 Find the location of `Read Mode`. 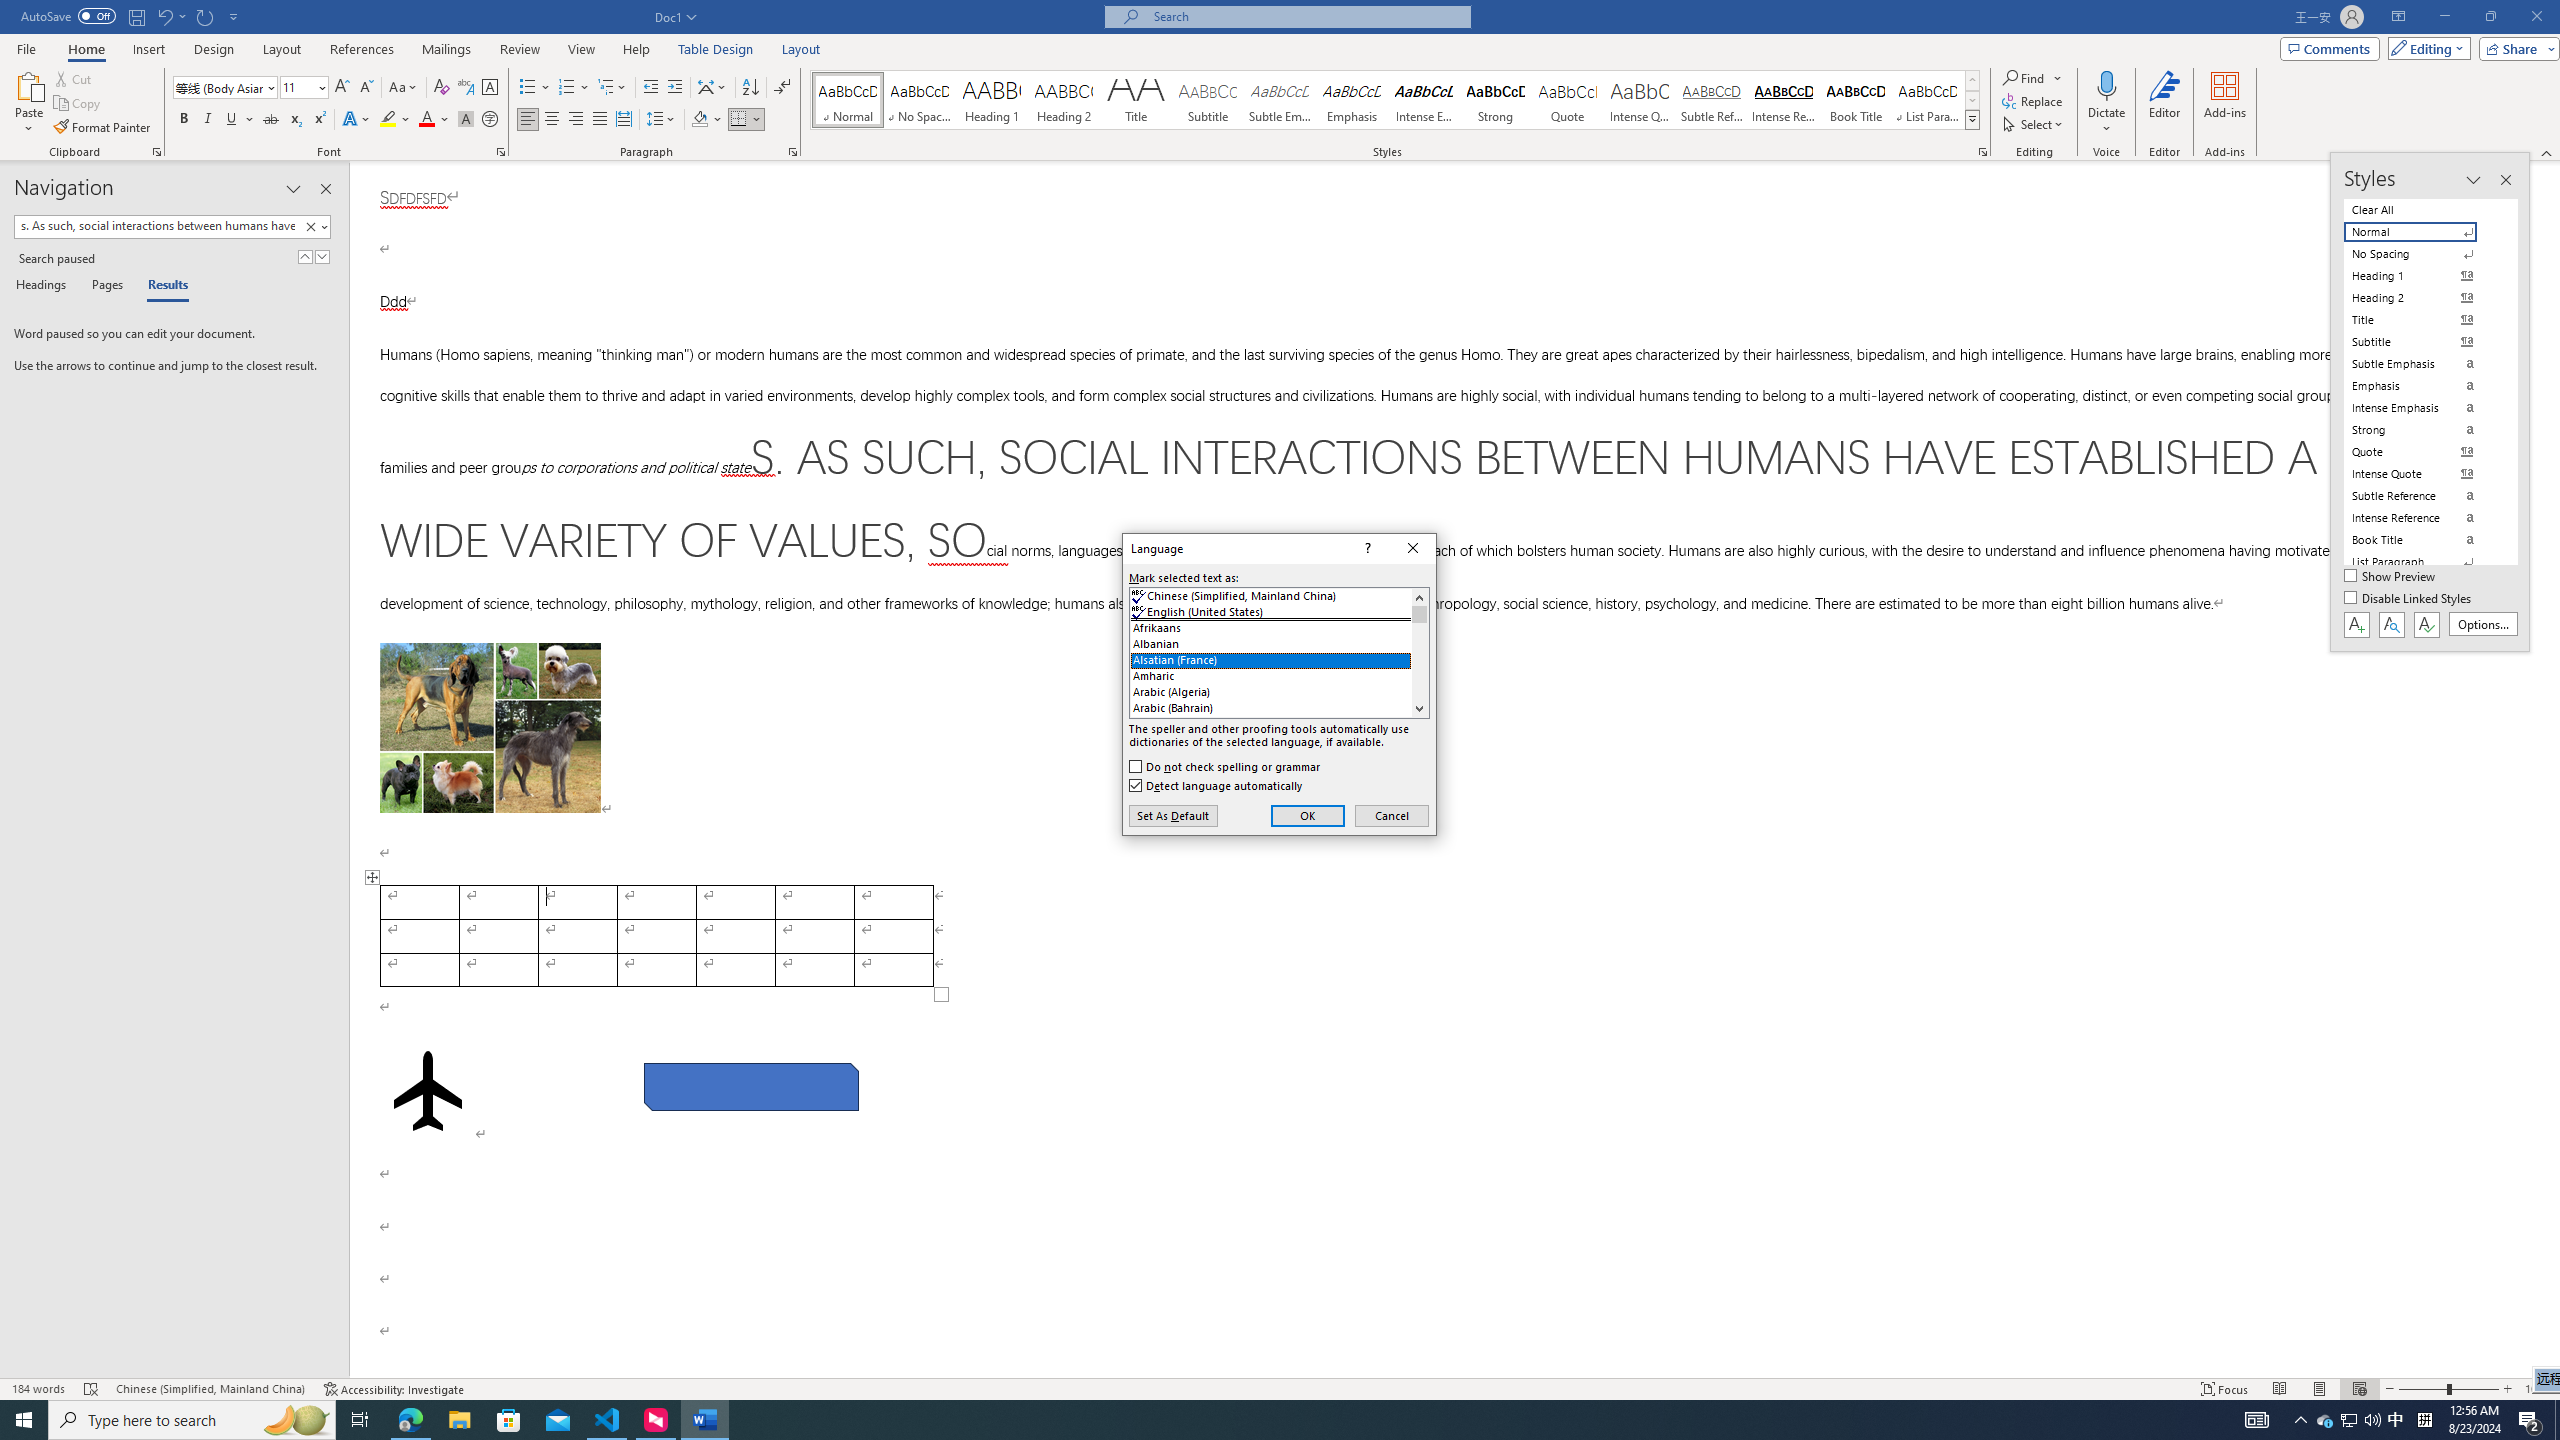

Read Mode is located at coordinates (2279, 1389).